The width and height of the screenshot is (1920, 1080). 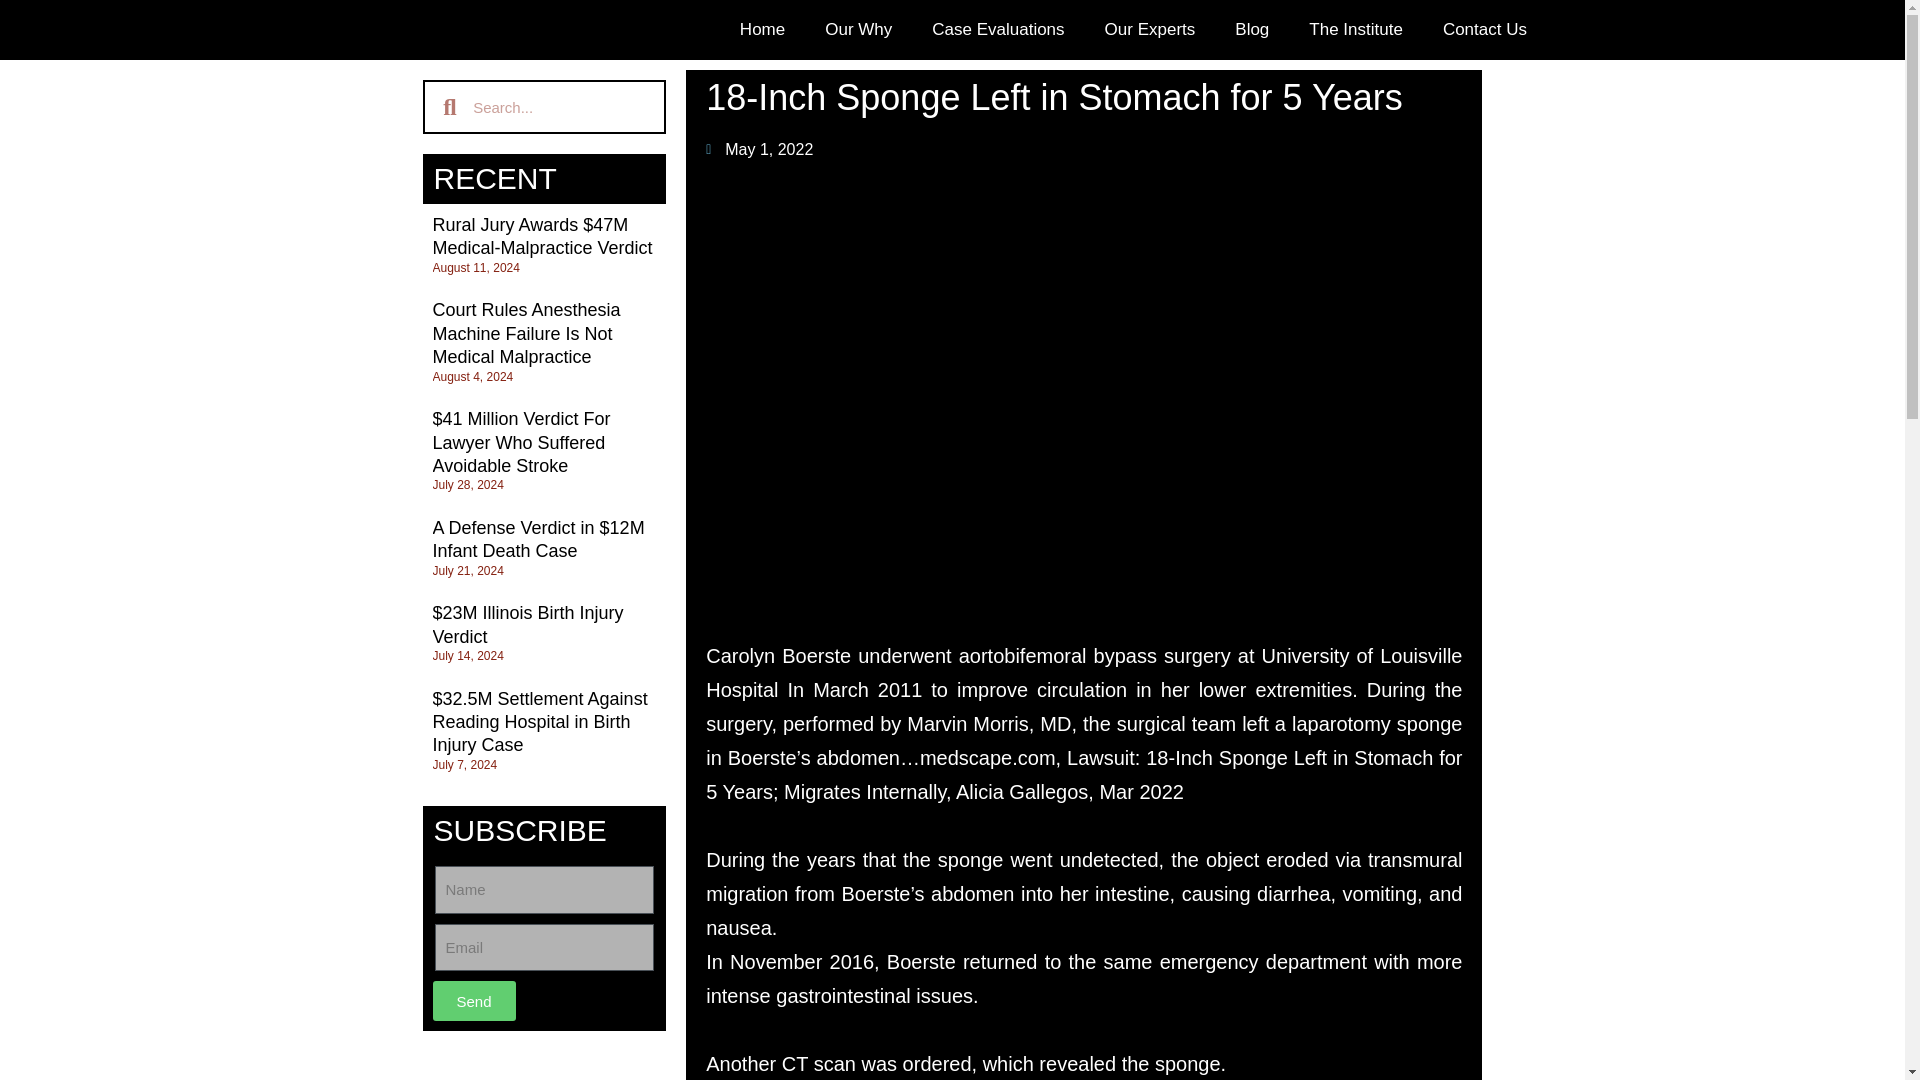 What do you see at coordinates (1150, 30) in the screenshot?
I see `Our Experts` at bounding box center [1150, 30].